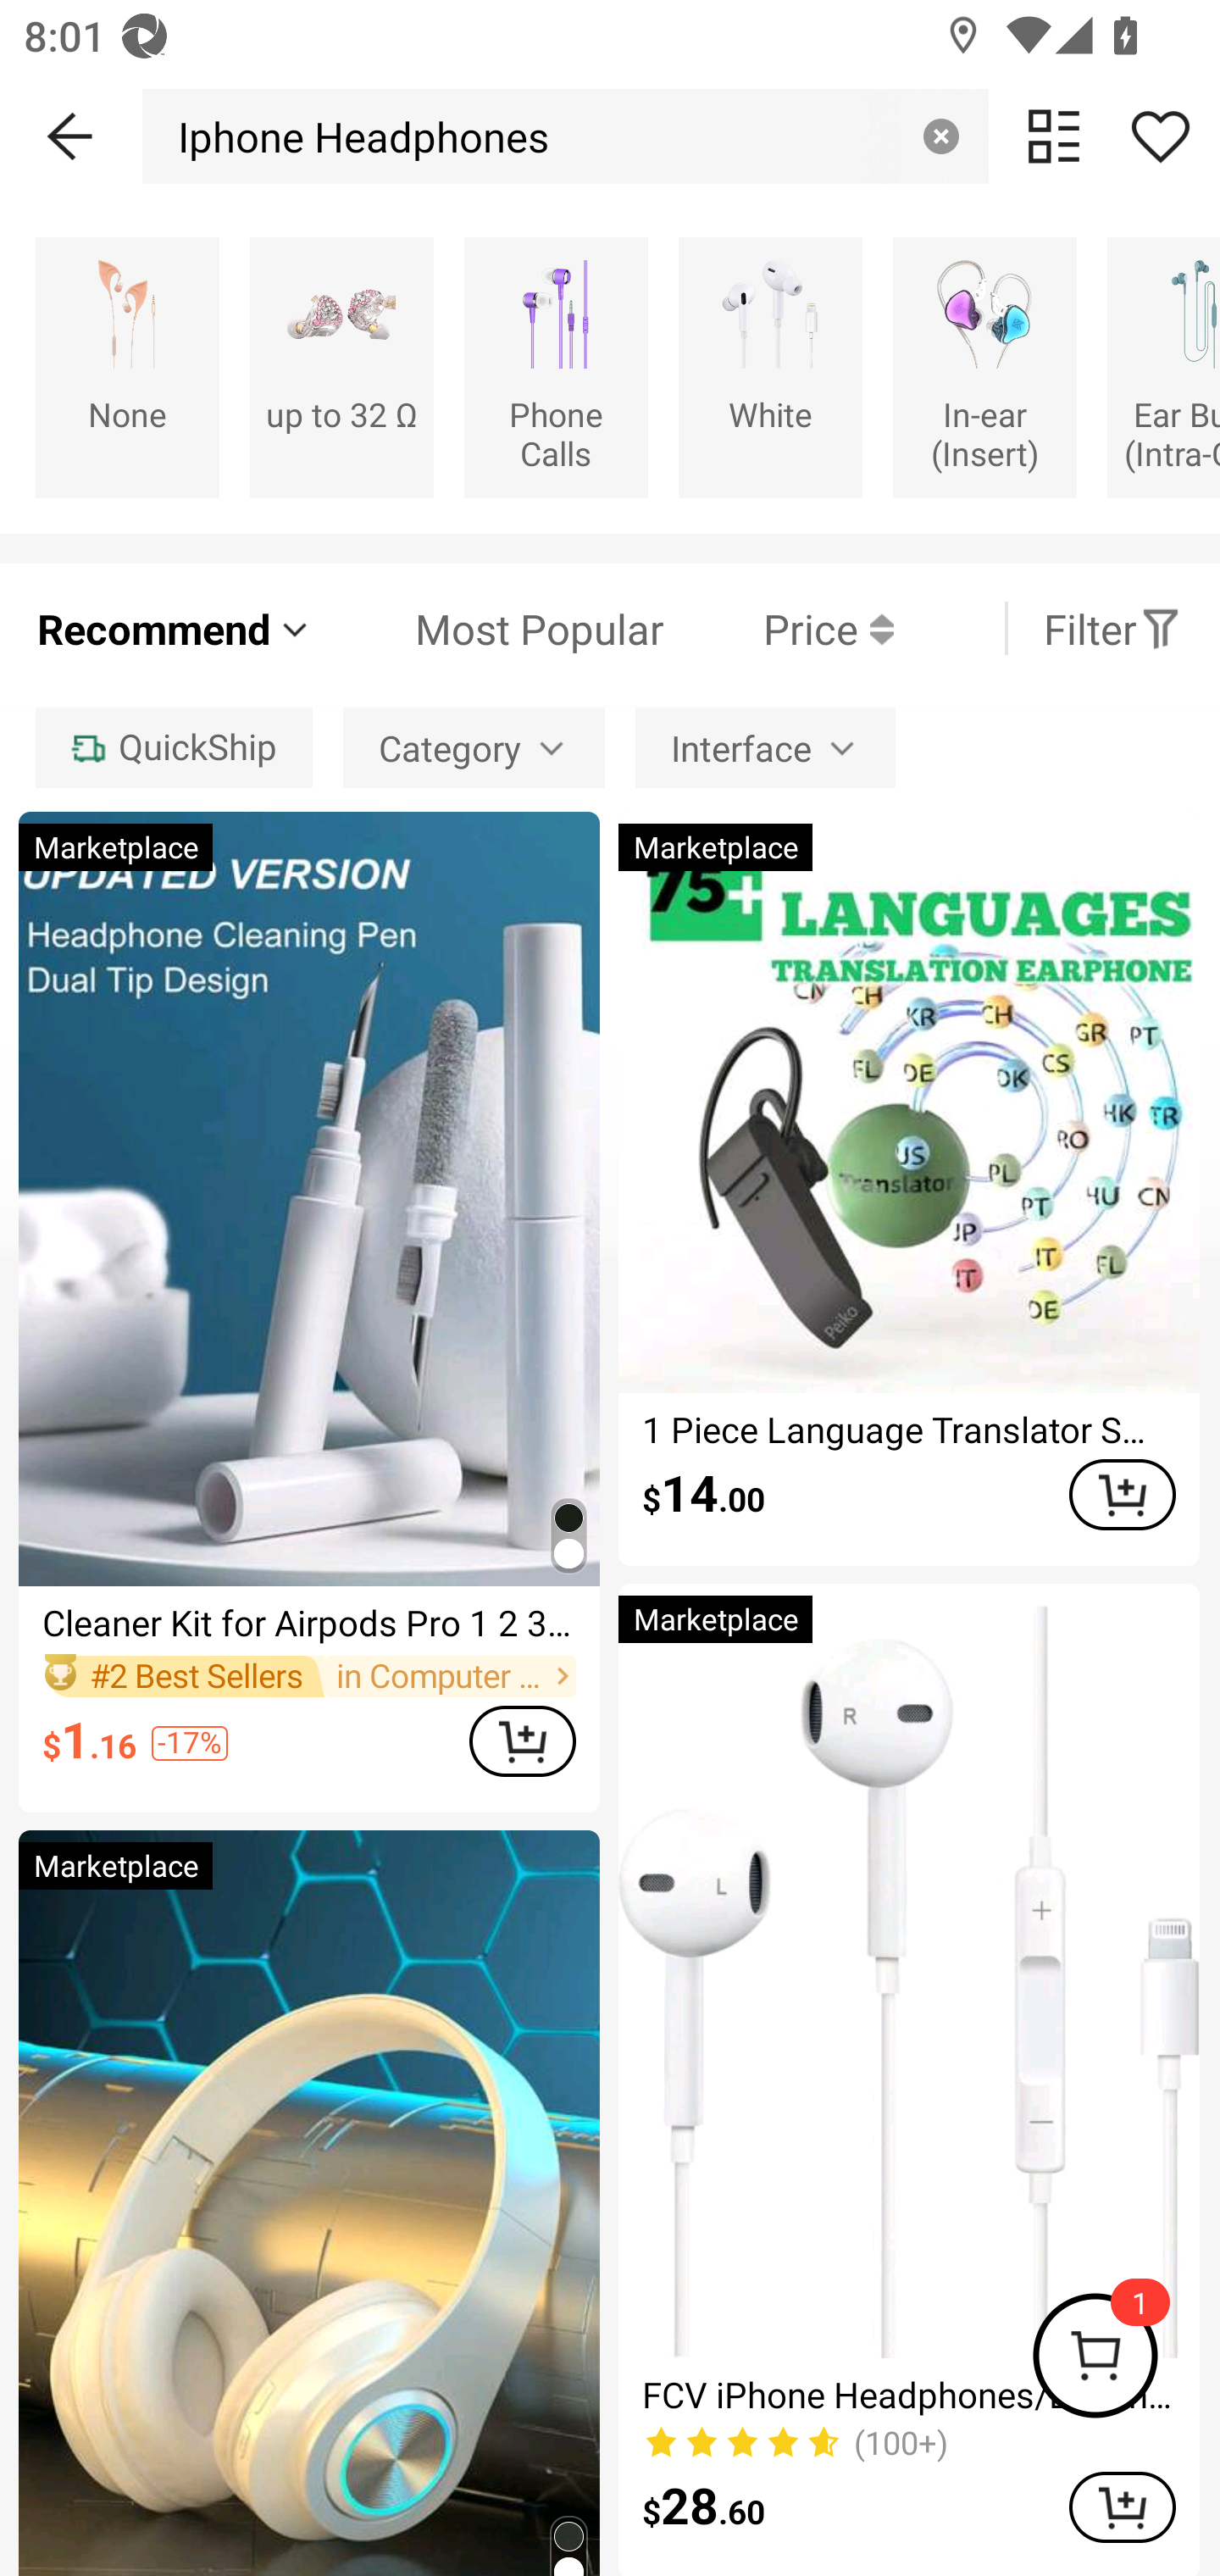  What do you see at coordinates (1112, 628) in the screenshot?
I see `Filter` at bounding box center [1112, 628].